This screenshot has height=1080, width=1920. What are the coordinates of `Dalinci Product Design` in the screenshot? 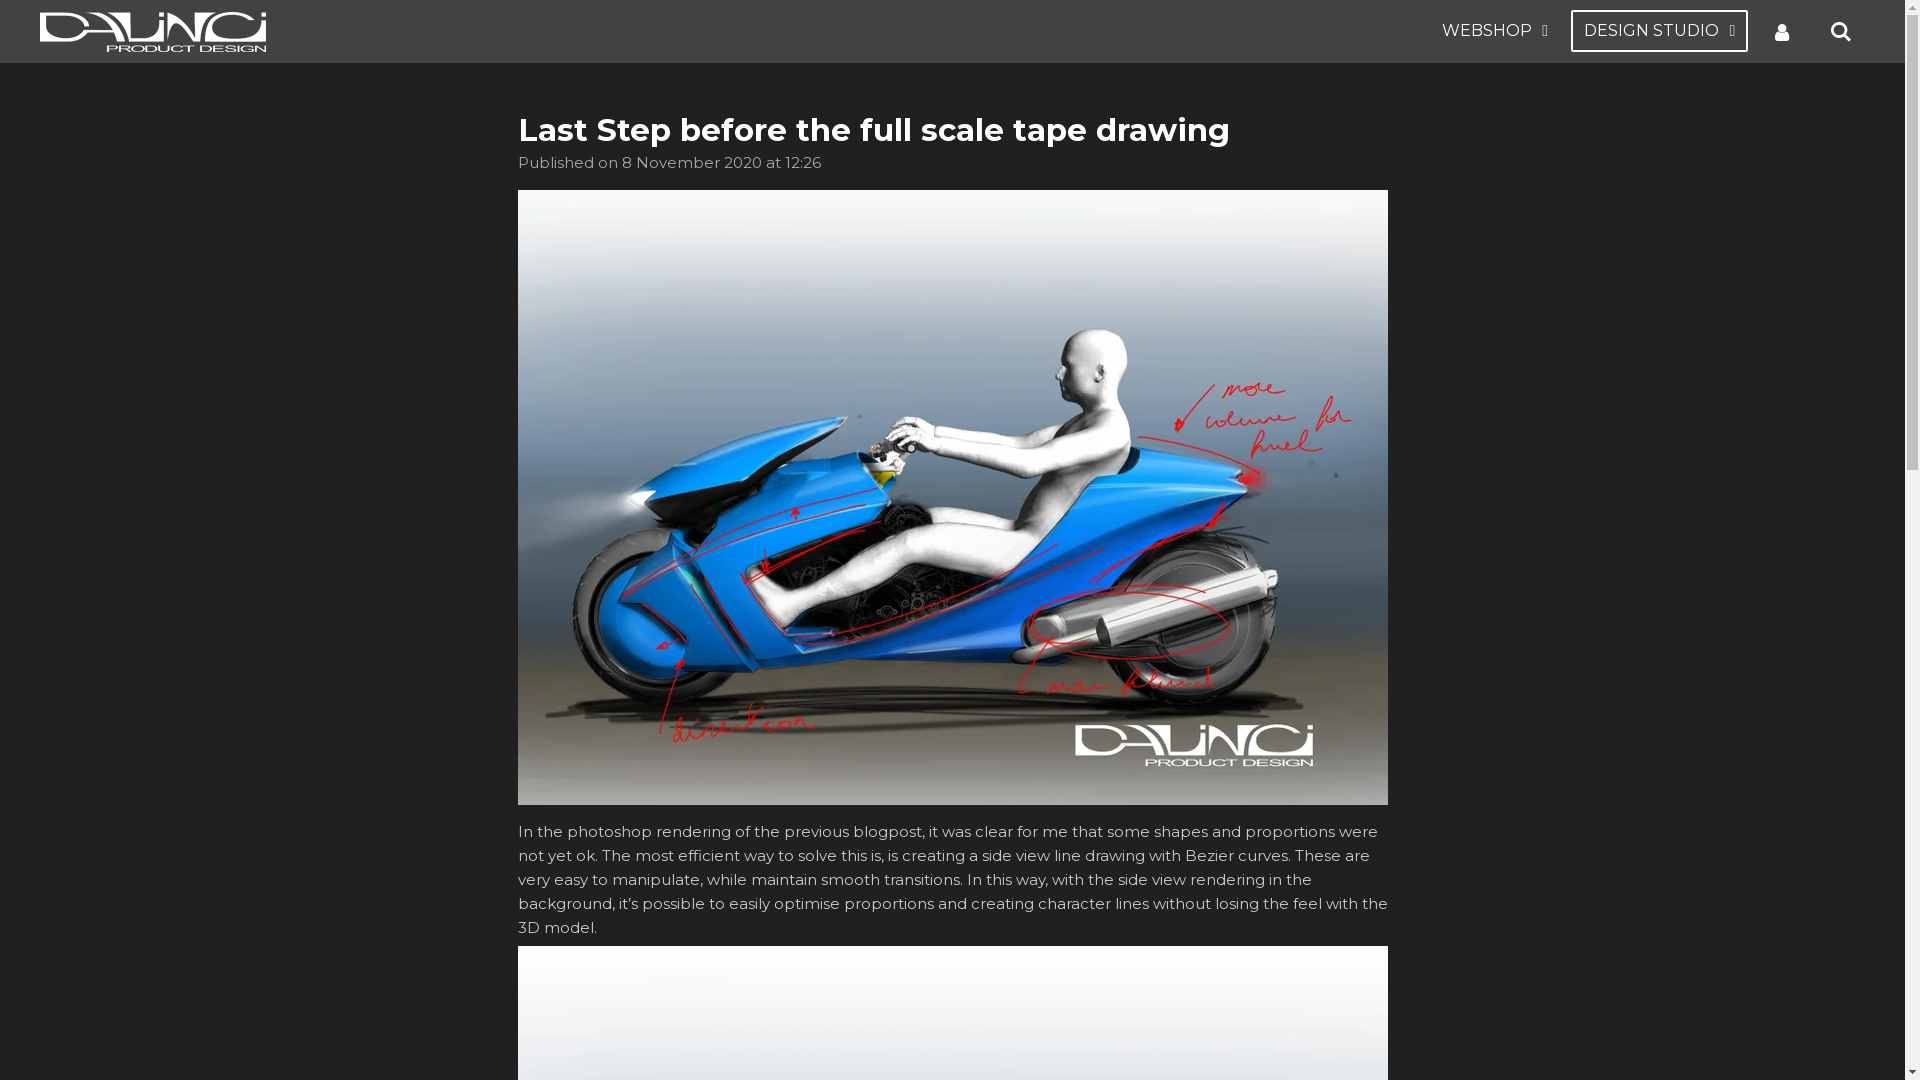 It's located at (153, 32).